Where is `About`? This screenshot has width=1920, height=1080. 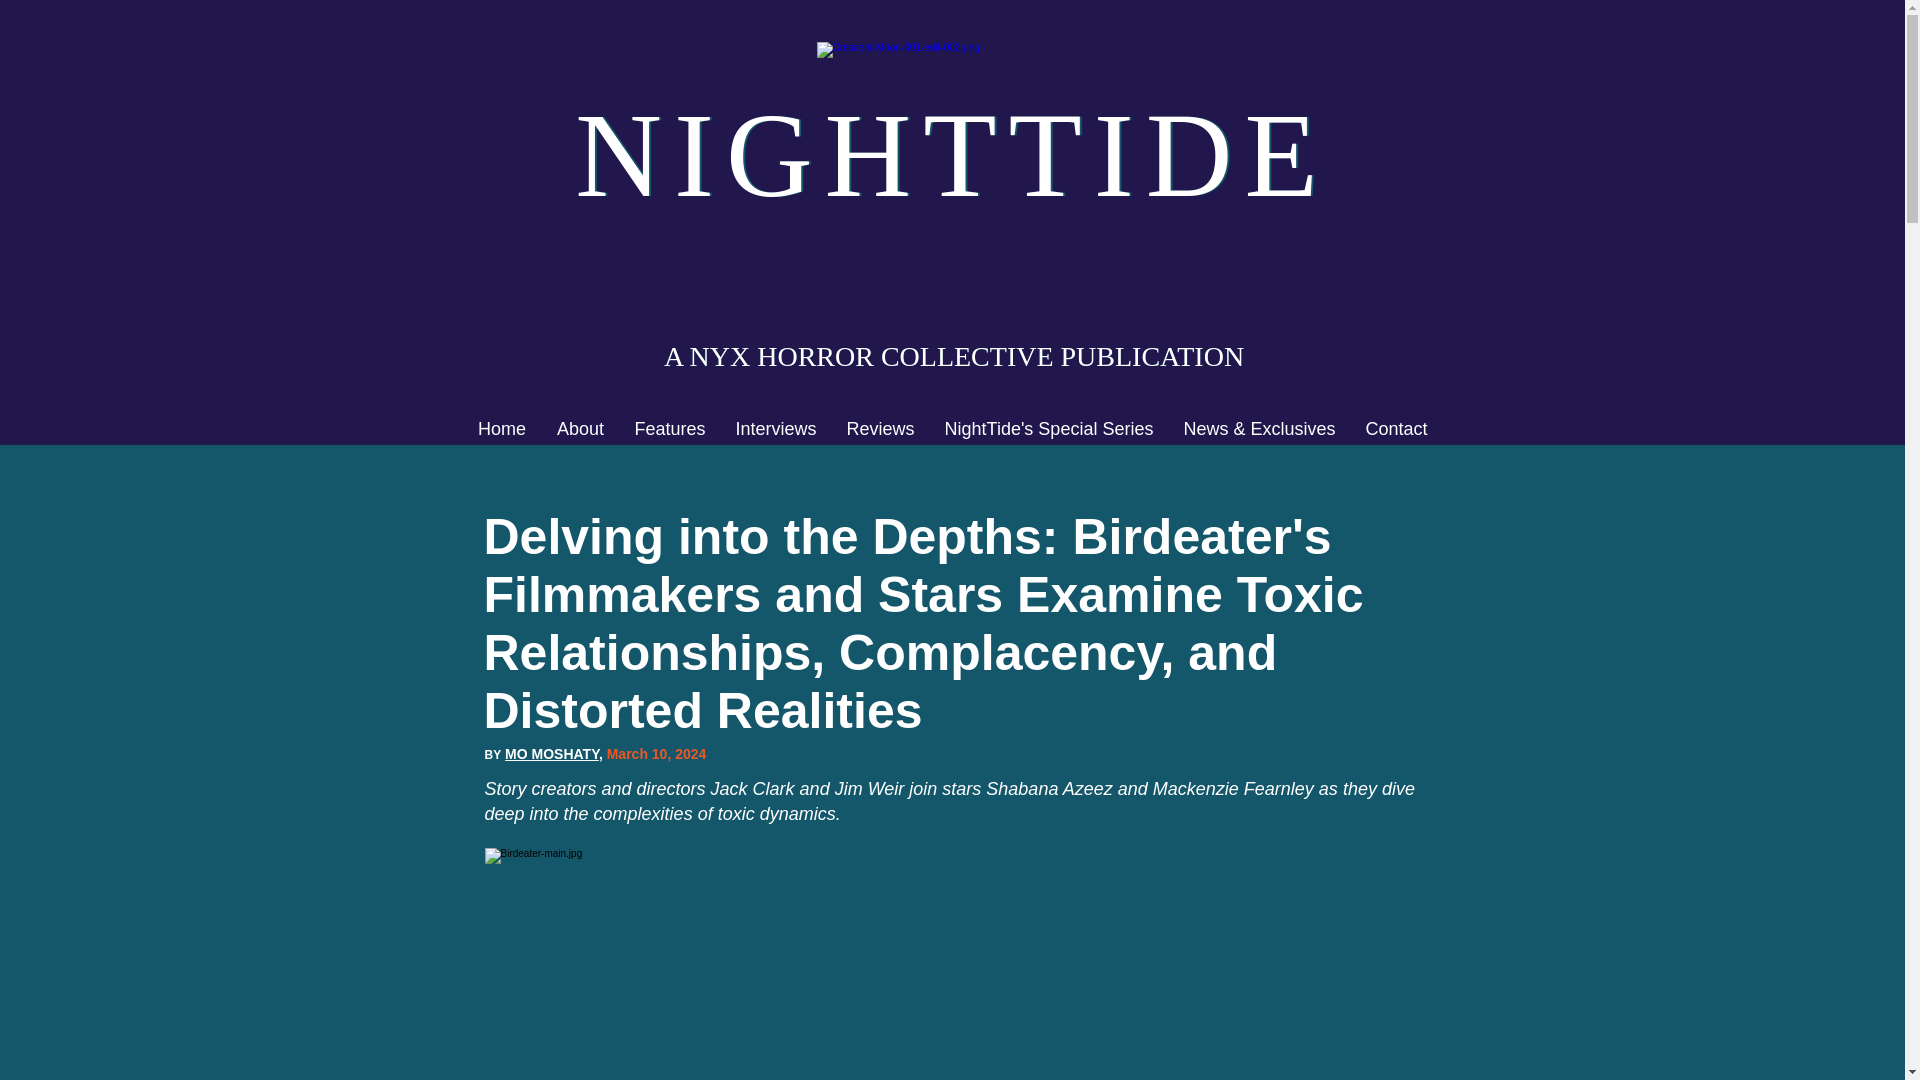 About is located at coordinates (580, 429).